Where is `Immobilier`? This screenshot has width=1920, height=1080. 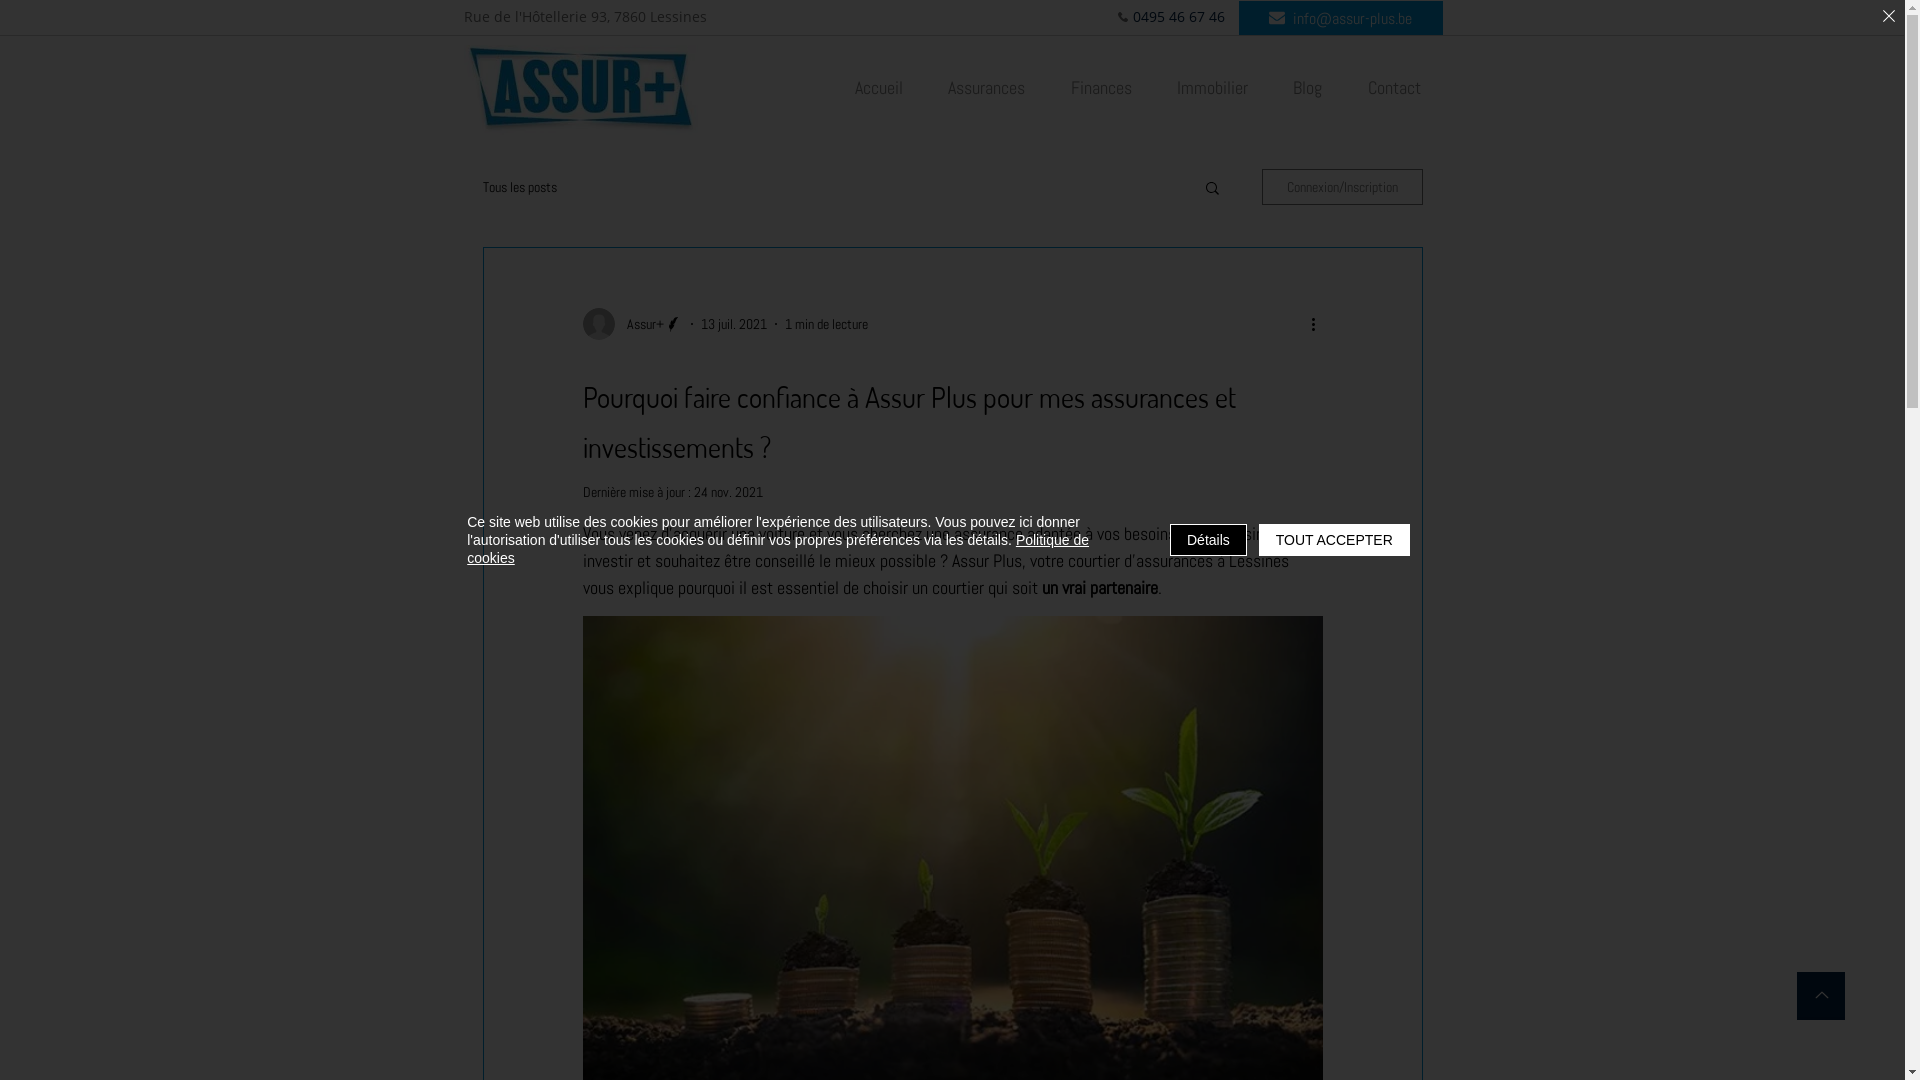 Immobilier is located at coordinates (1212, 90).